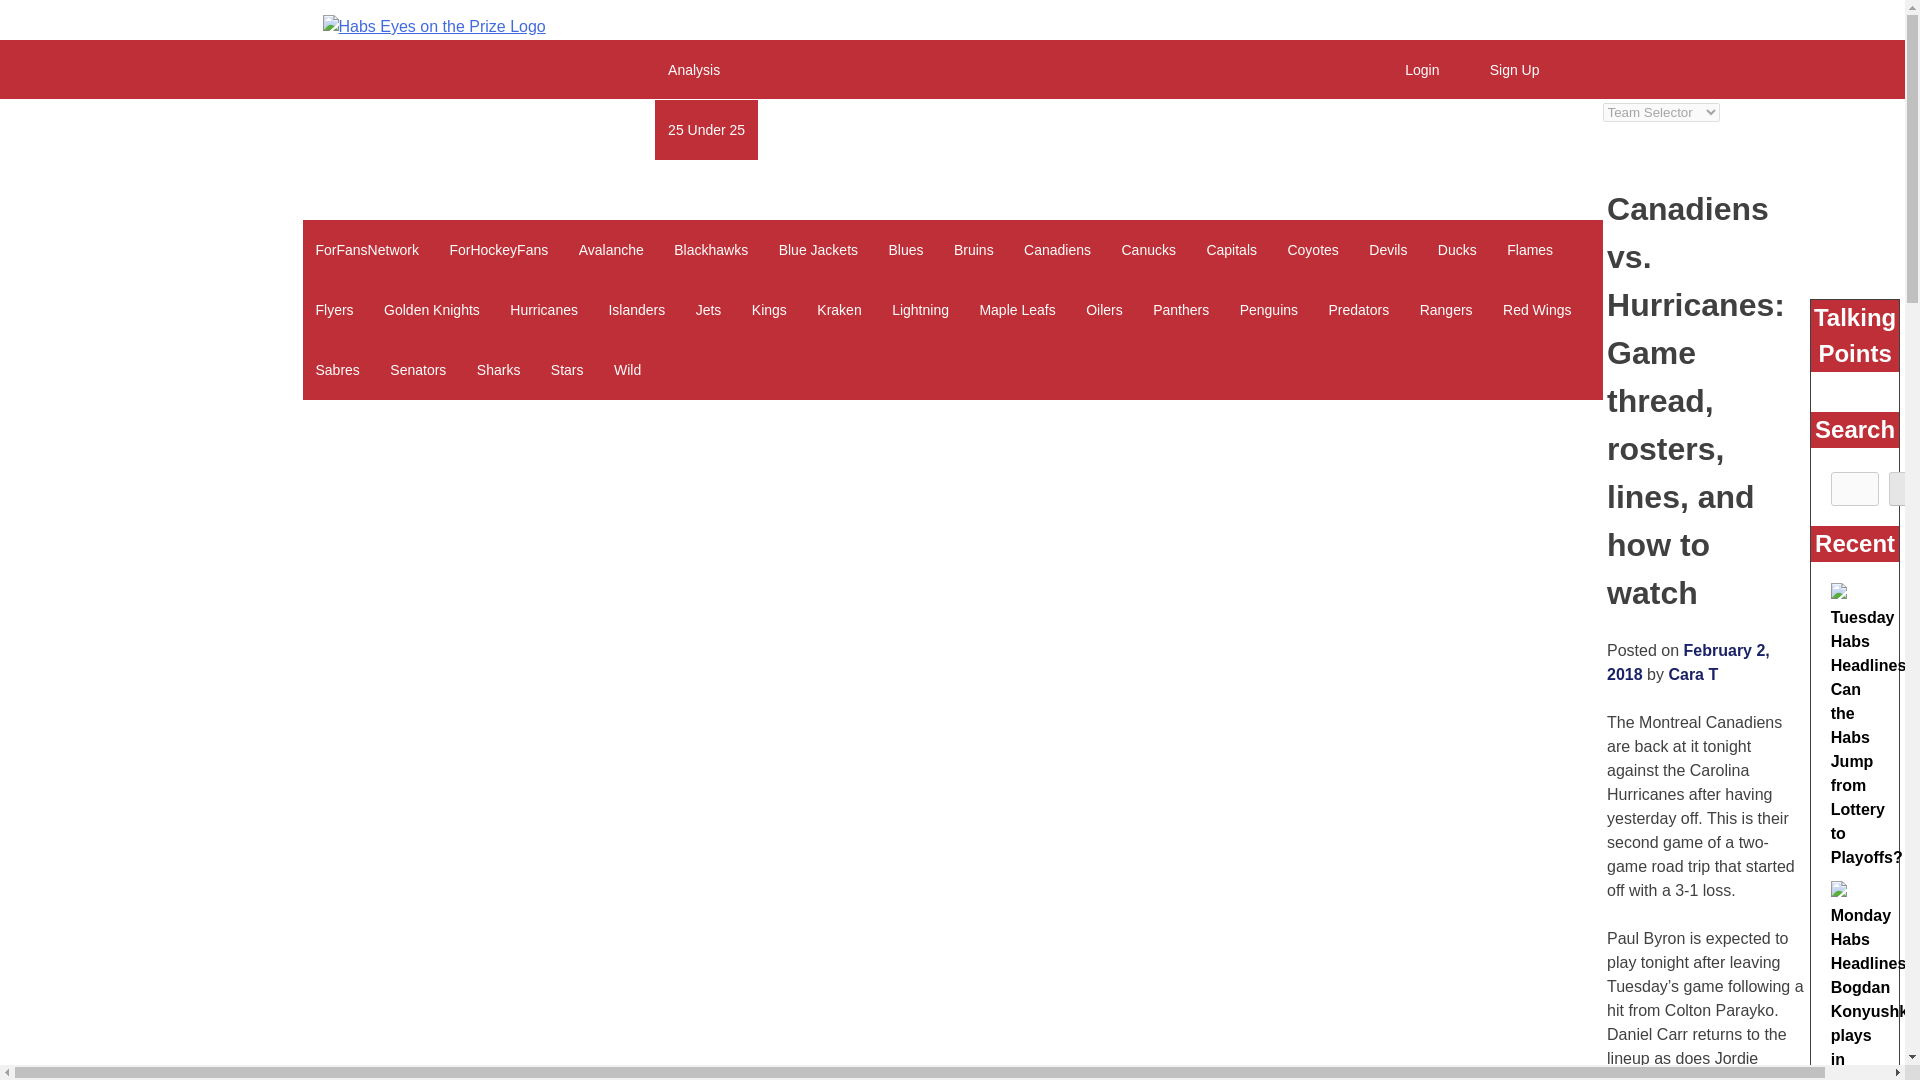 The width and height of the screenshot is (1920, 1080). I want to click on Islanders, so click(636, 310).